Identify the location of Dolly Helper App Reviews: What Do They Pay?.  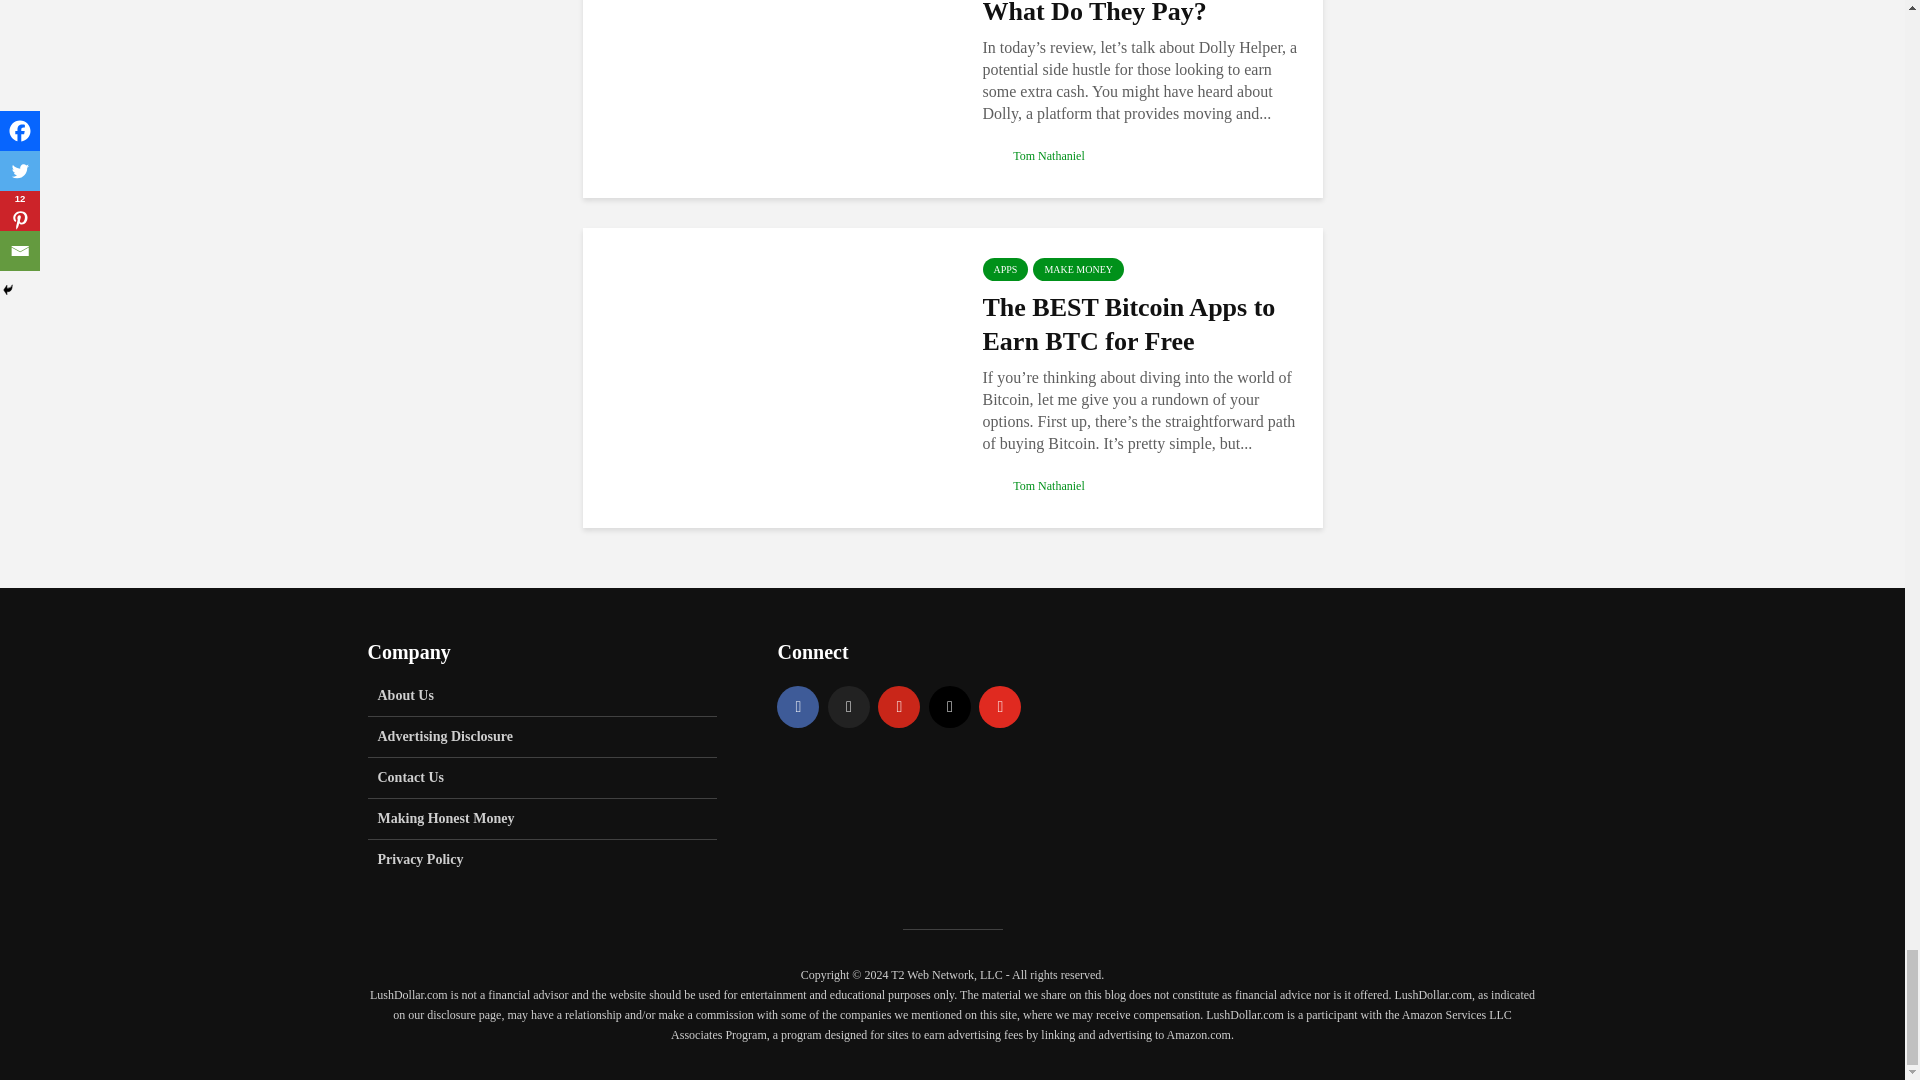
(766, 46).